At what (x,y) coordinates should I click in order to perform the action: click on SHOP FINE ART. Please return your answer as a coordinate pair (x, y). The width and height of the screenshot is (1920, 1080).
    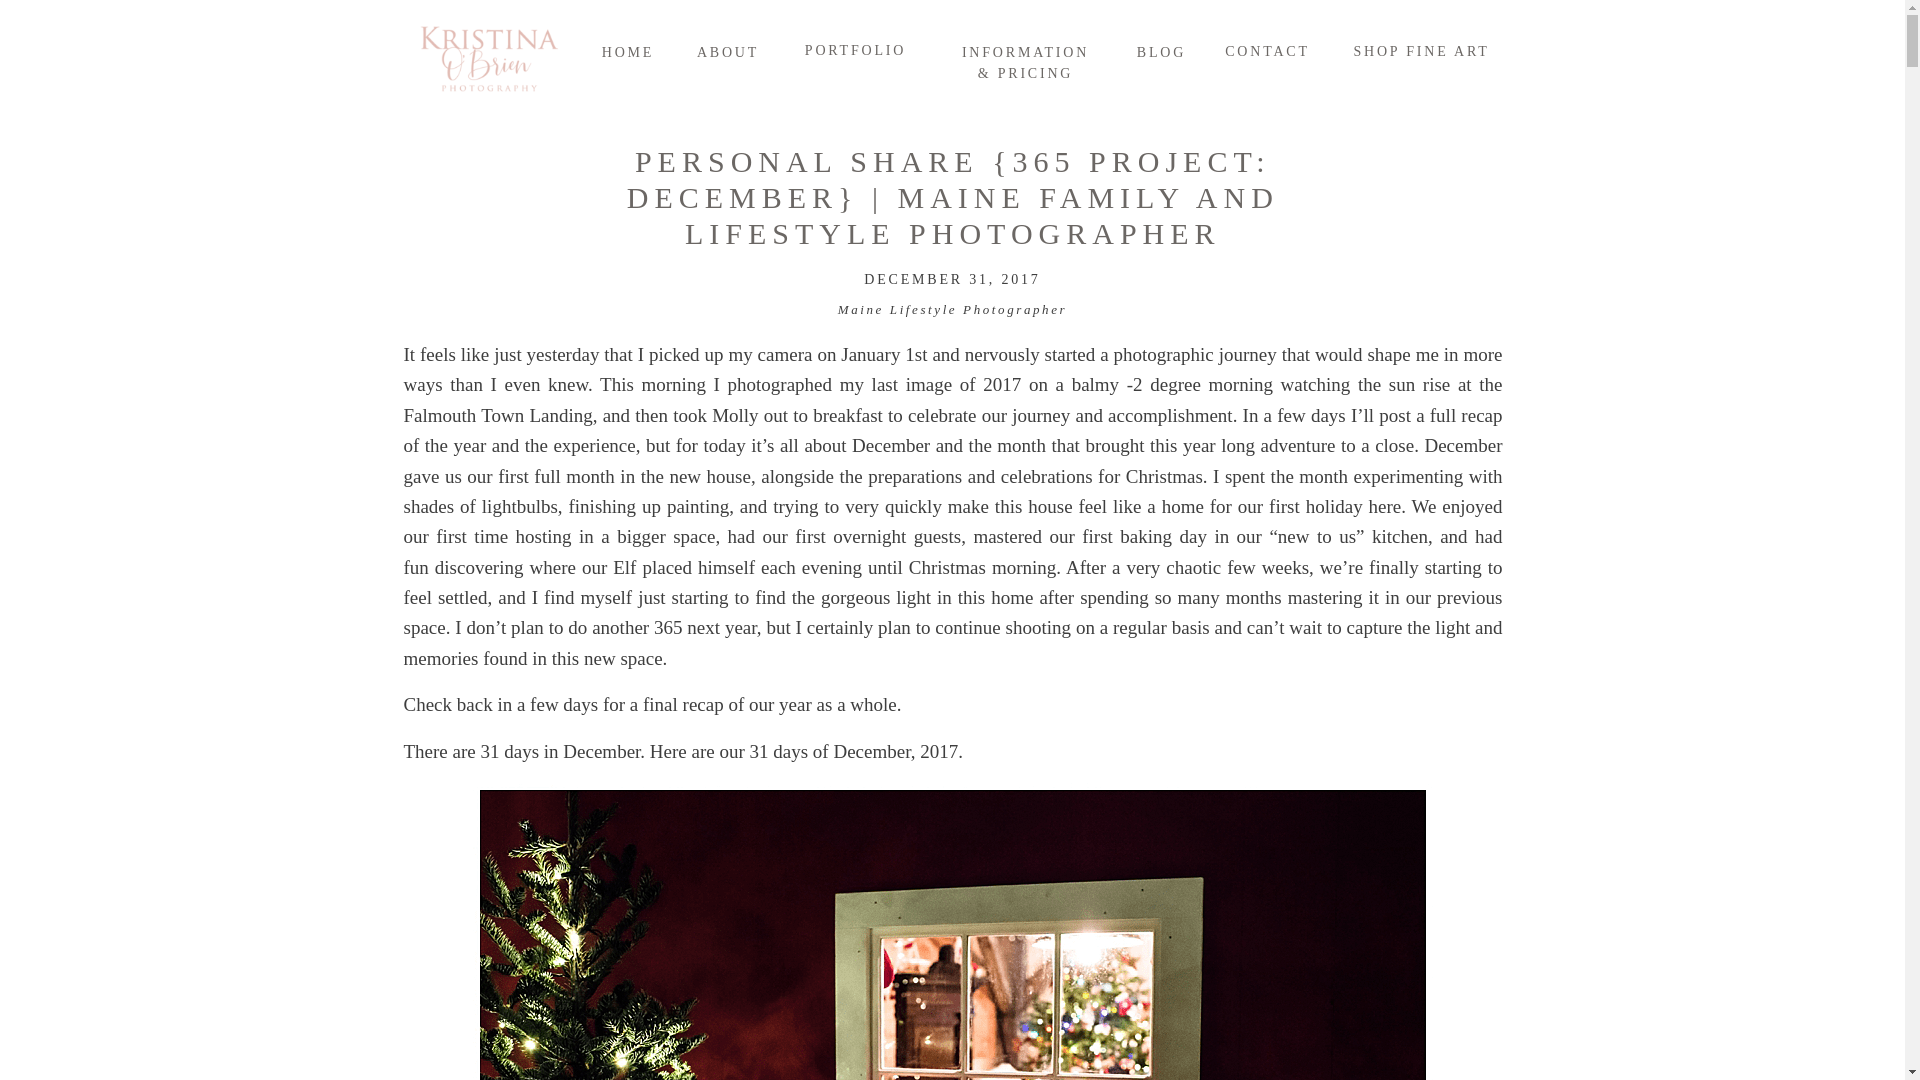
    Looking at the image, I should click on (1420, 50).